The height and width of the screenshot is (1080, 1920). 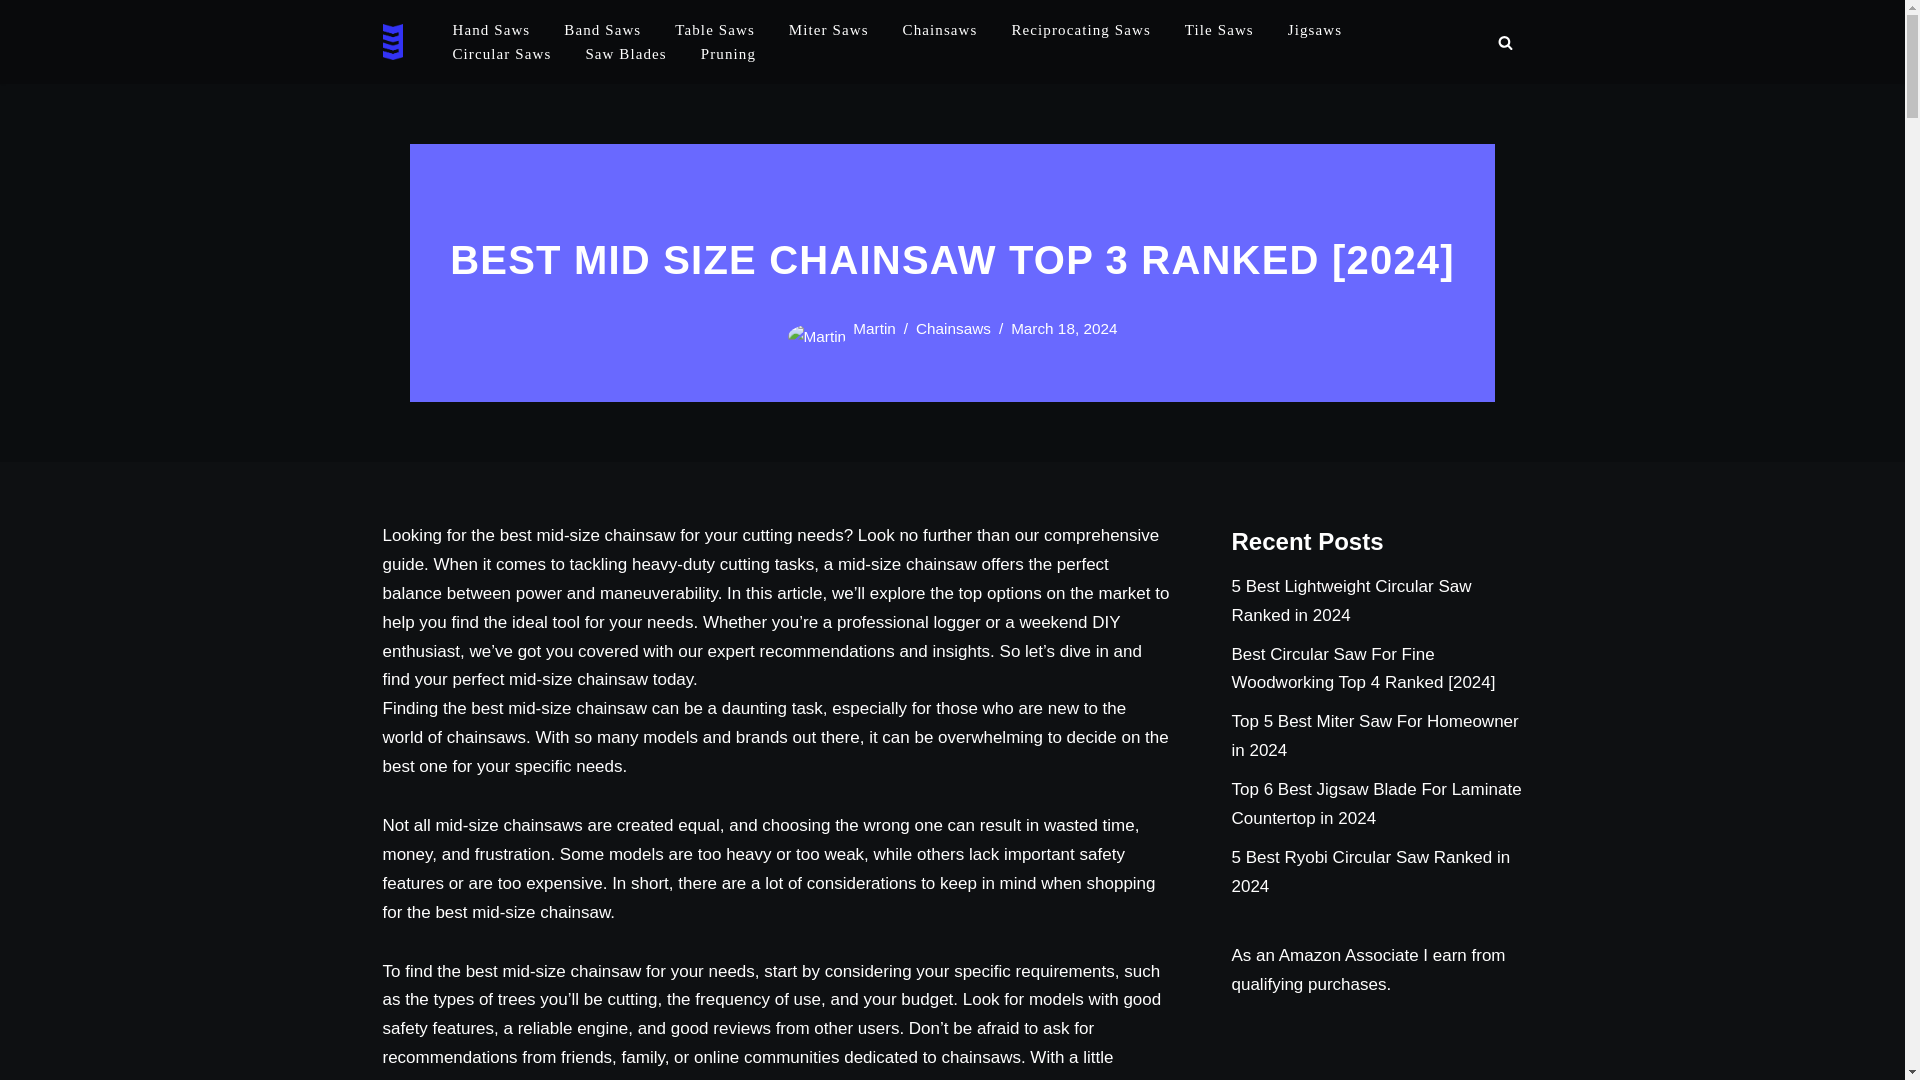 What do you see at coordinates (1218, 30) in the screenshot?
I see `Tile Saws` at bounding box center [1218, 30].